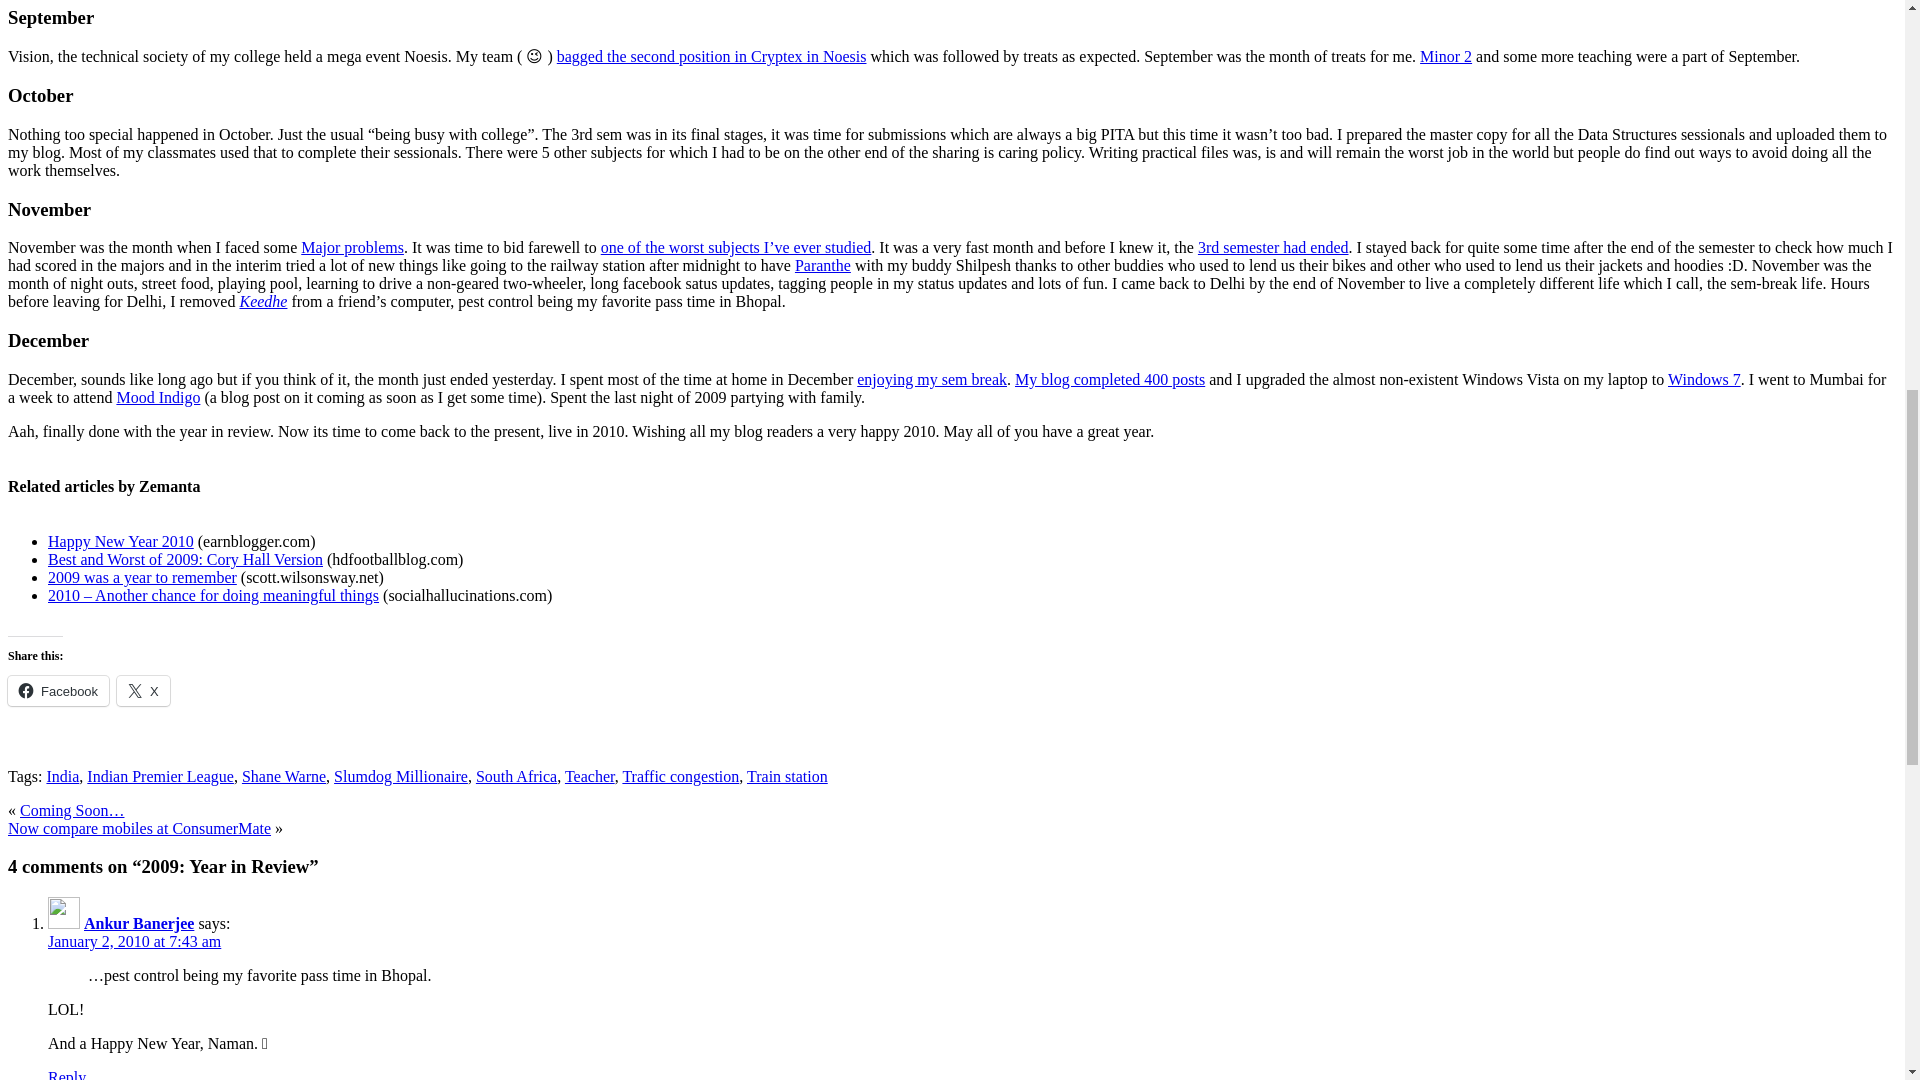 Image resolution: width=1920 pixels, height=1080 pixels. What do you see at coordinates (1446, 56) in the screenshot?
I see `Minor 2` at bounding box center [1446, 56].